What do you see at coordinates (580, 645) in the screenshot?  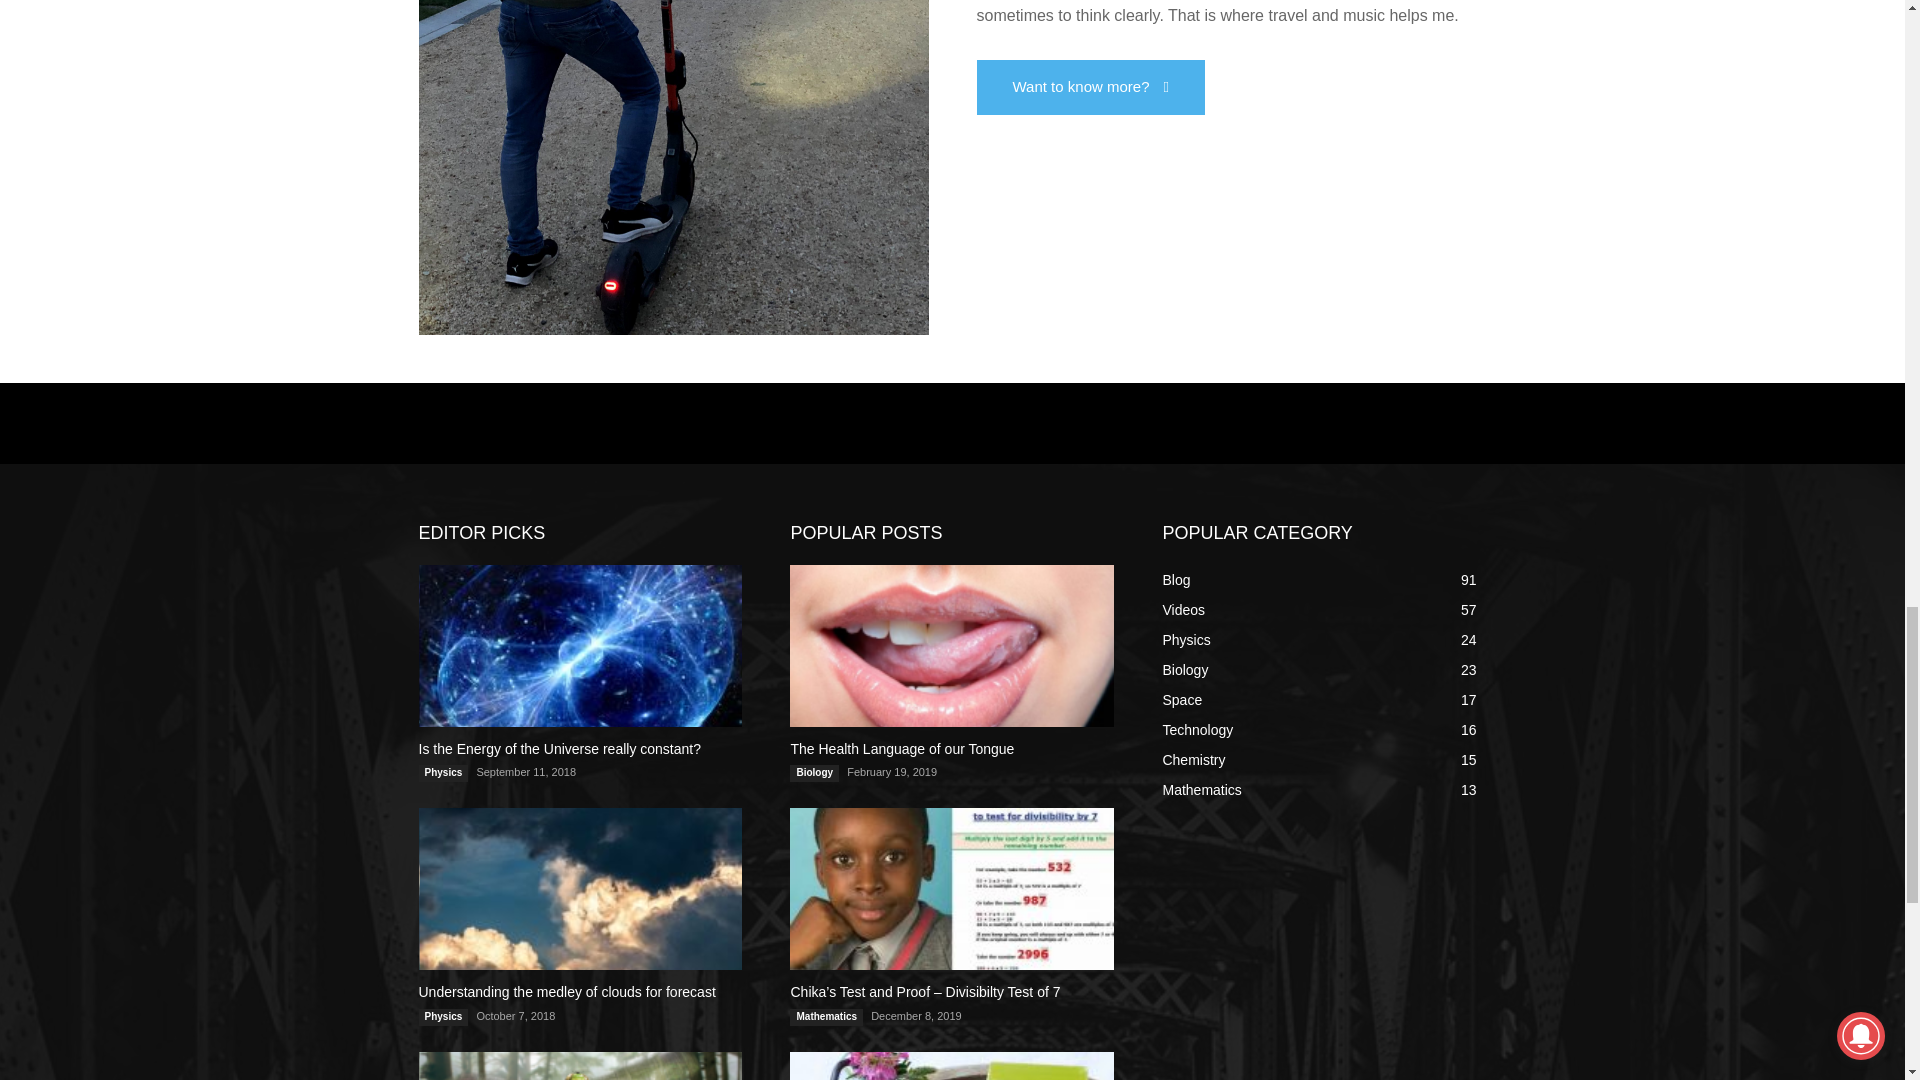 I see `Is the Energy of the Universe really constant?` at bounding box center [580, 645].